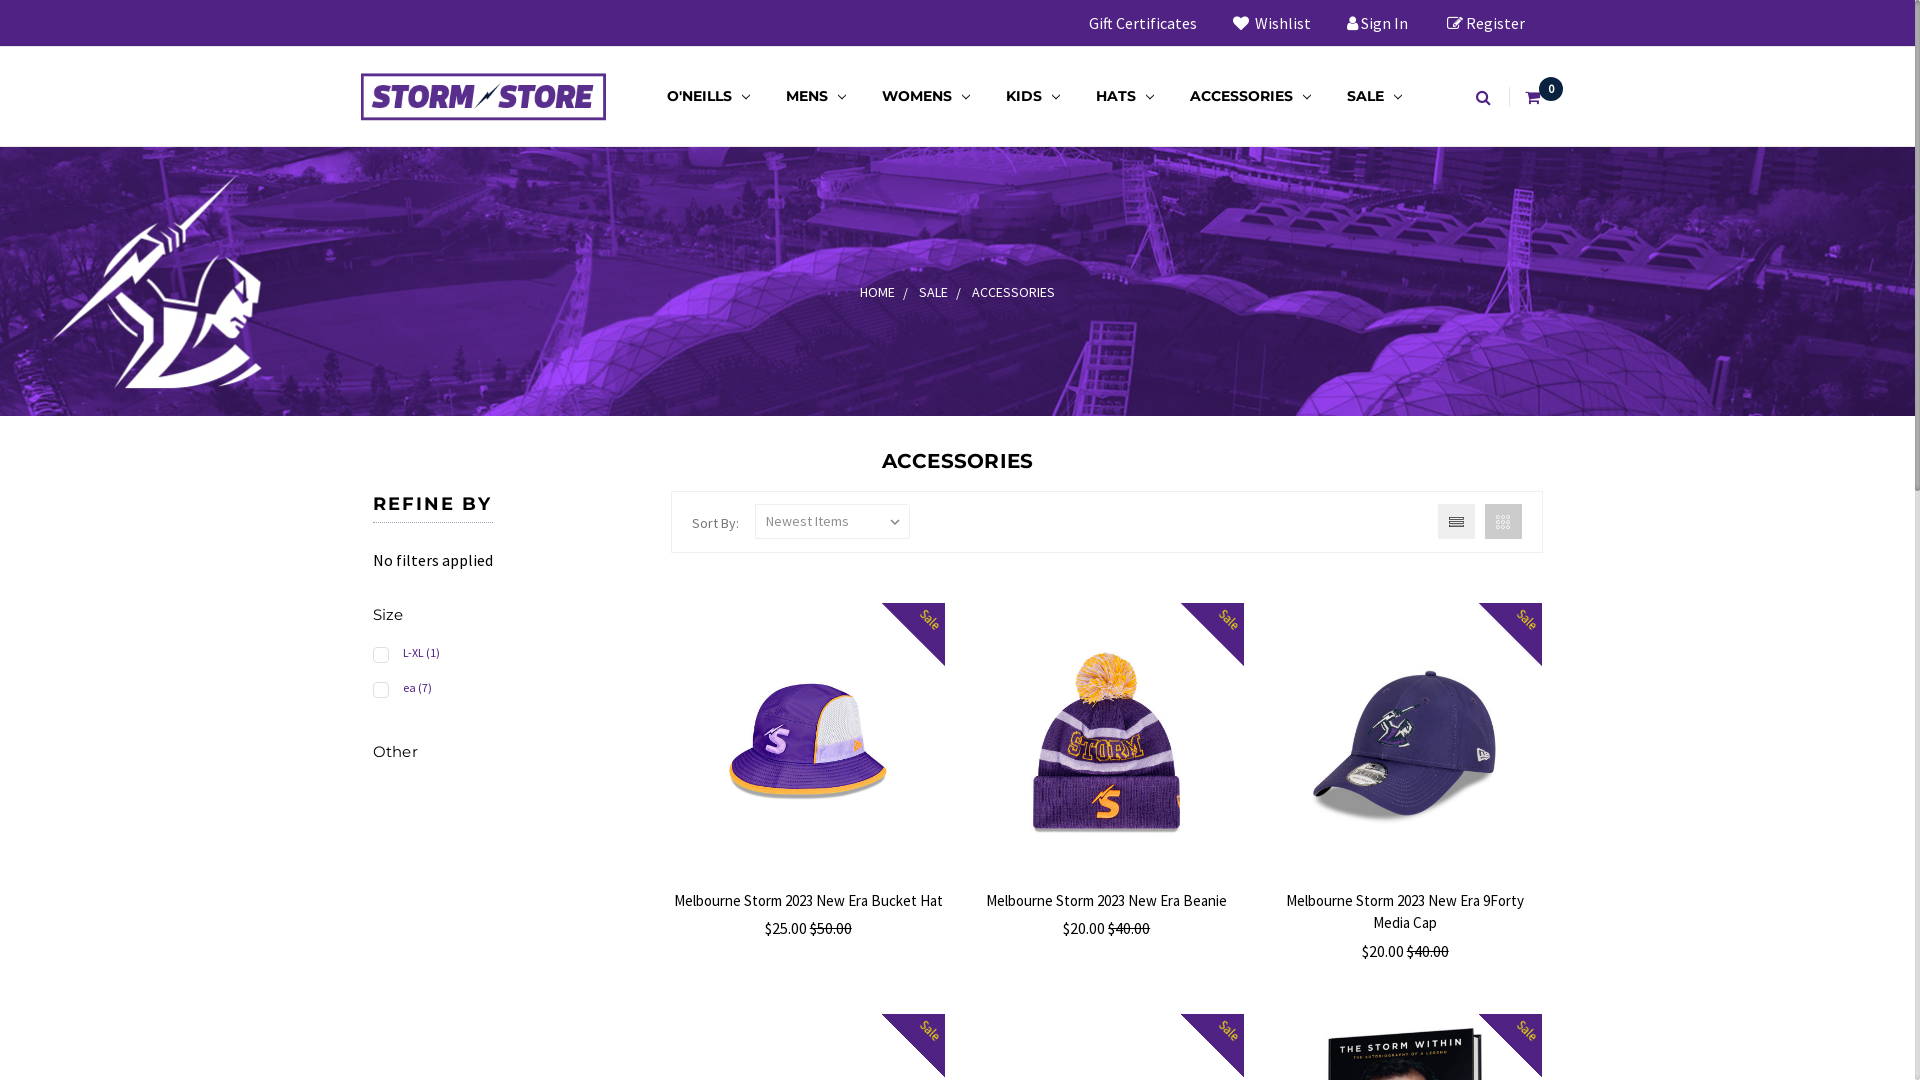  What do you see at coordinates (1456, 522) in the screenshot?
I see `List` at bounding box center [1456, 522].